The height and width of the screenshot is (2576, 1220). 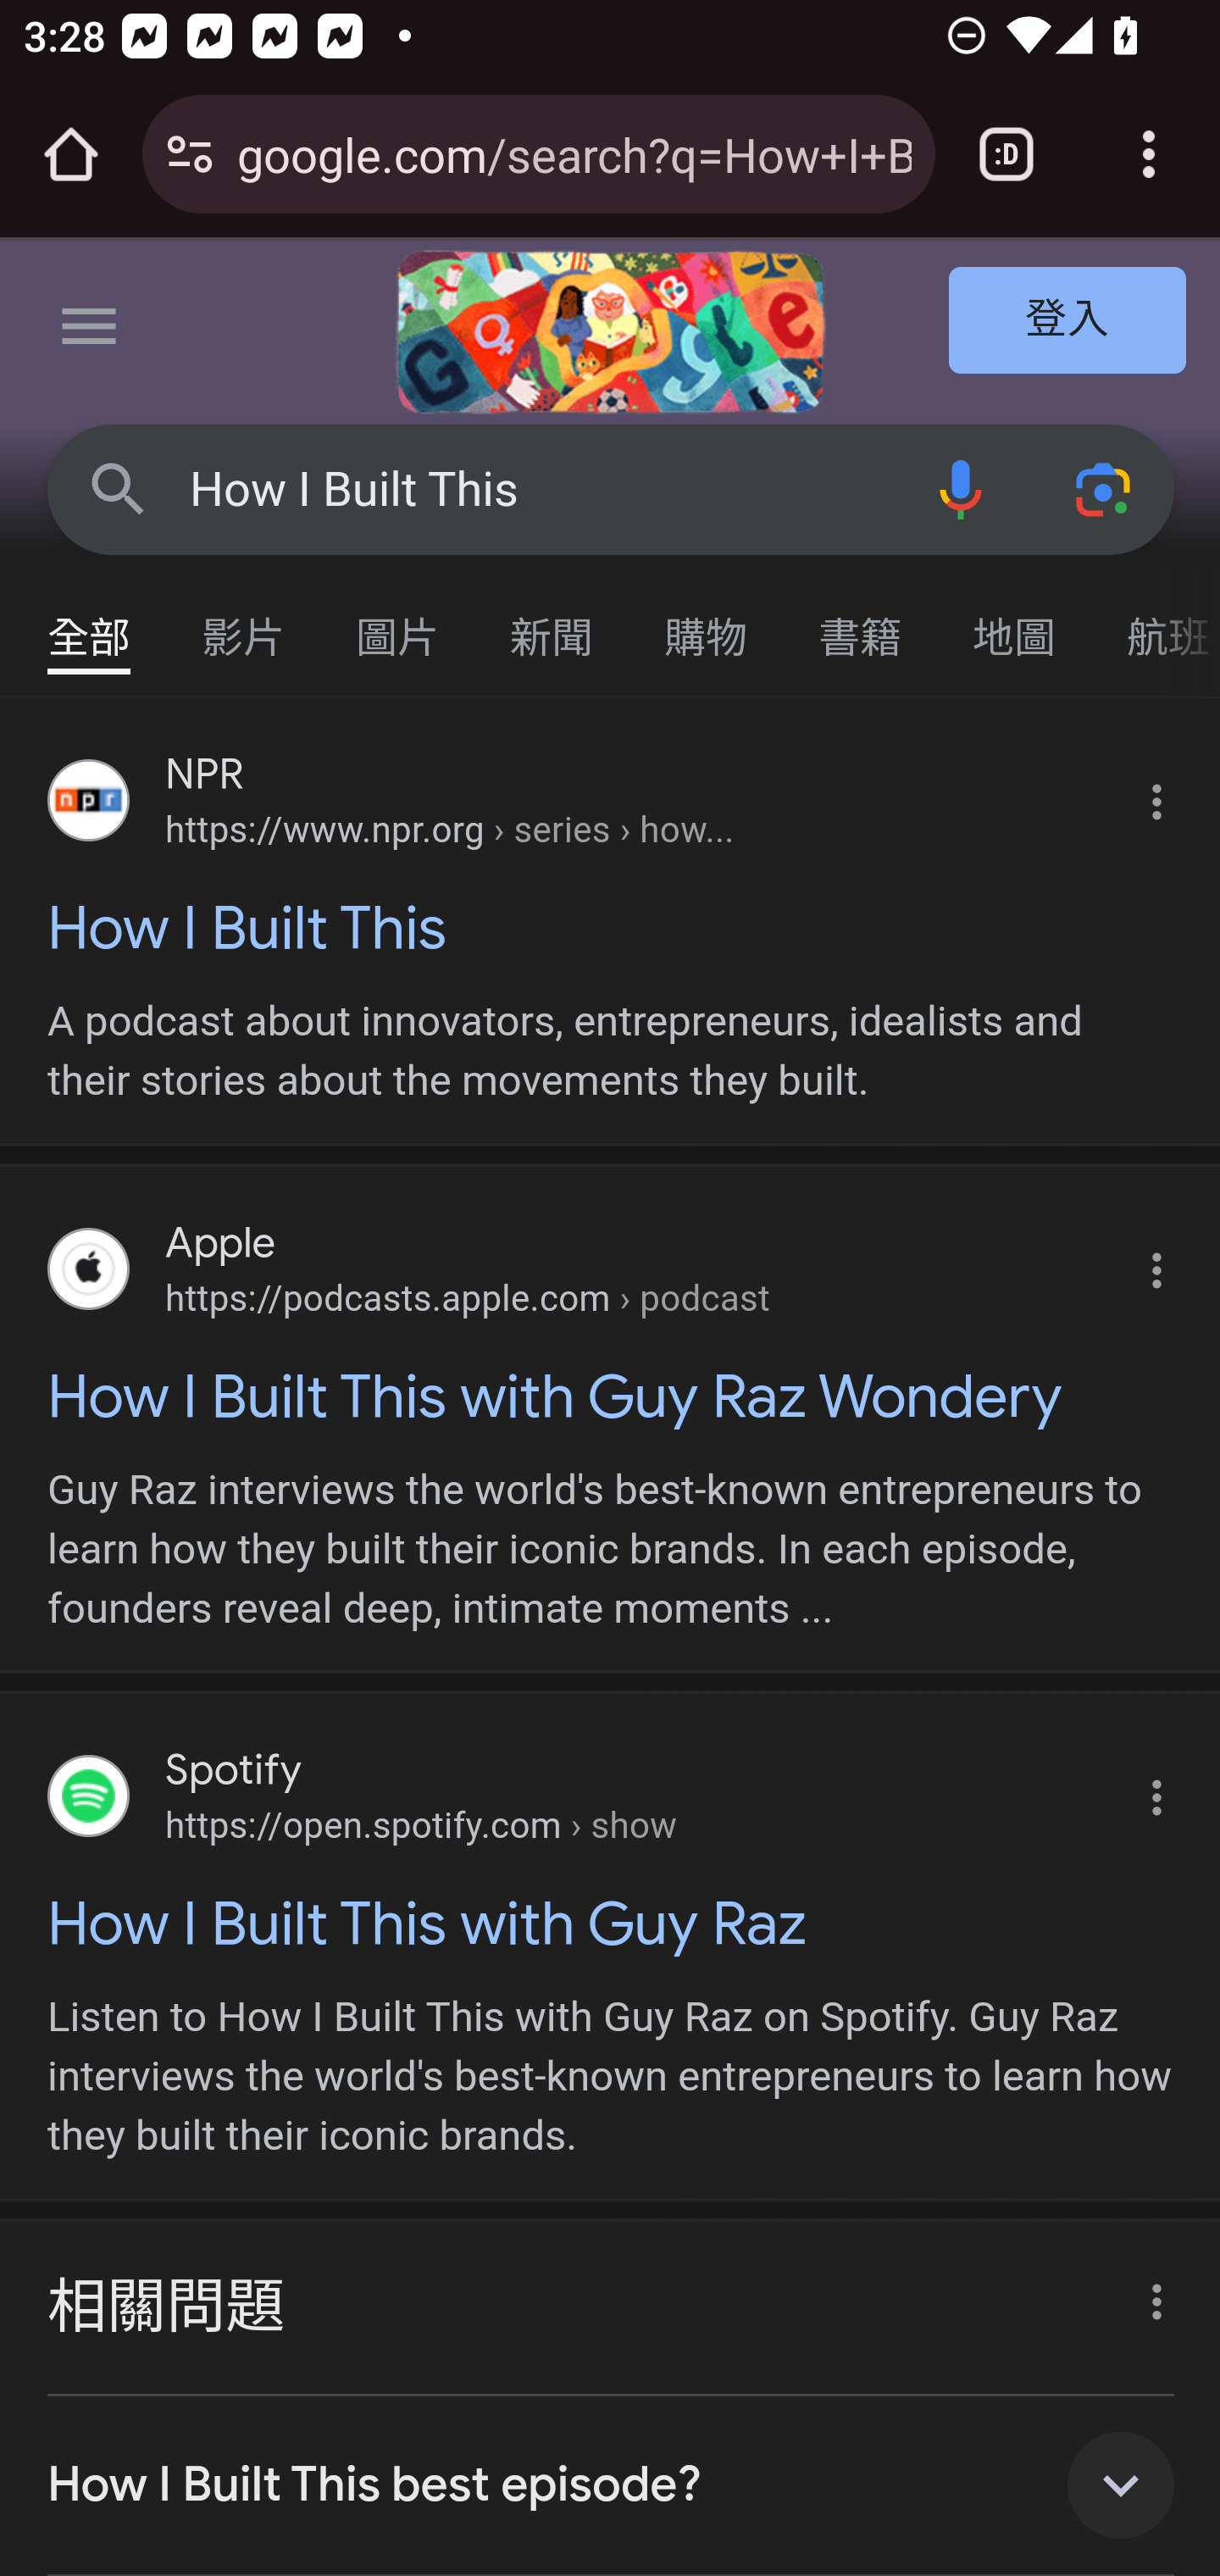 I want to click on How I Built This with Guy Raz, so click(x=612, y=1923).